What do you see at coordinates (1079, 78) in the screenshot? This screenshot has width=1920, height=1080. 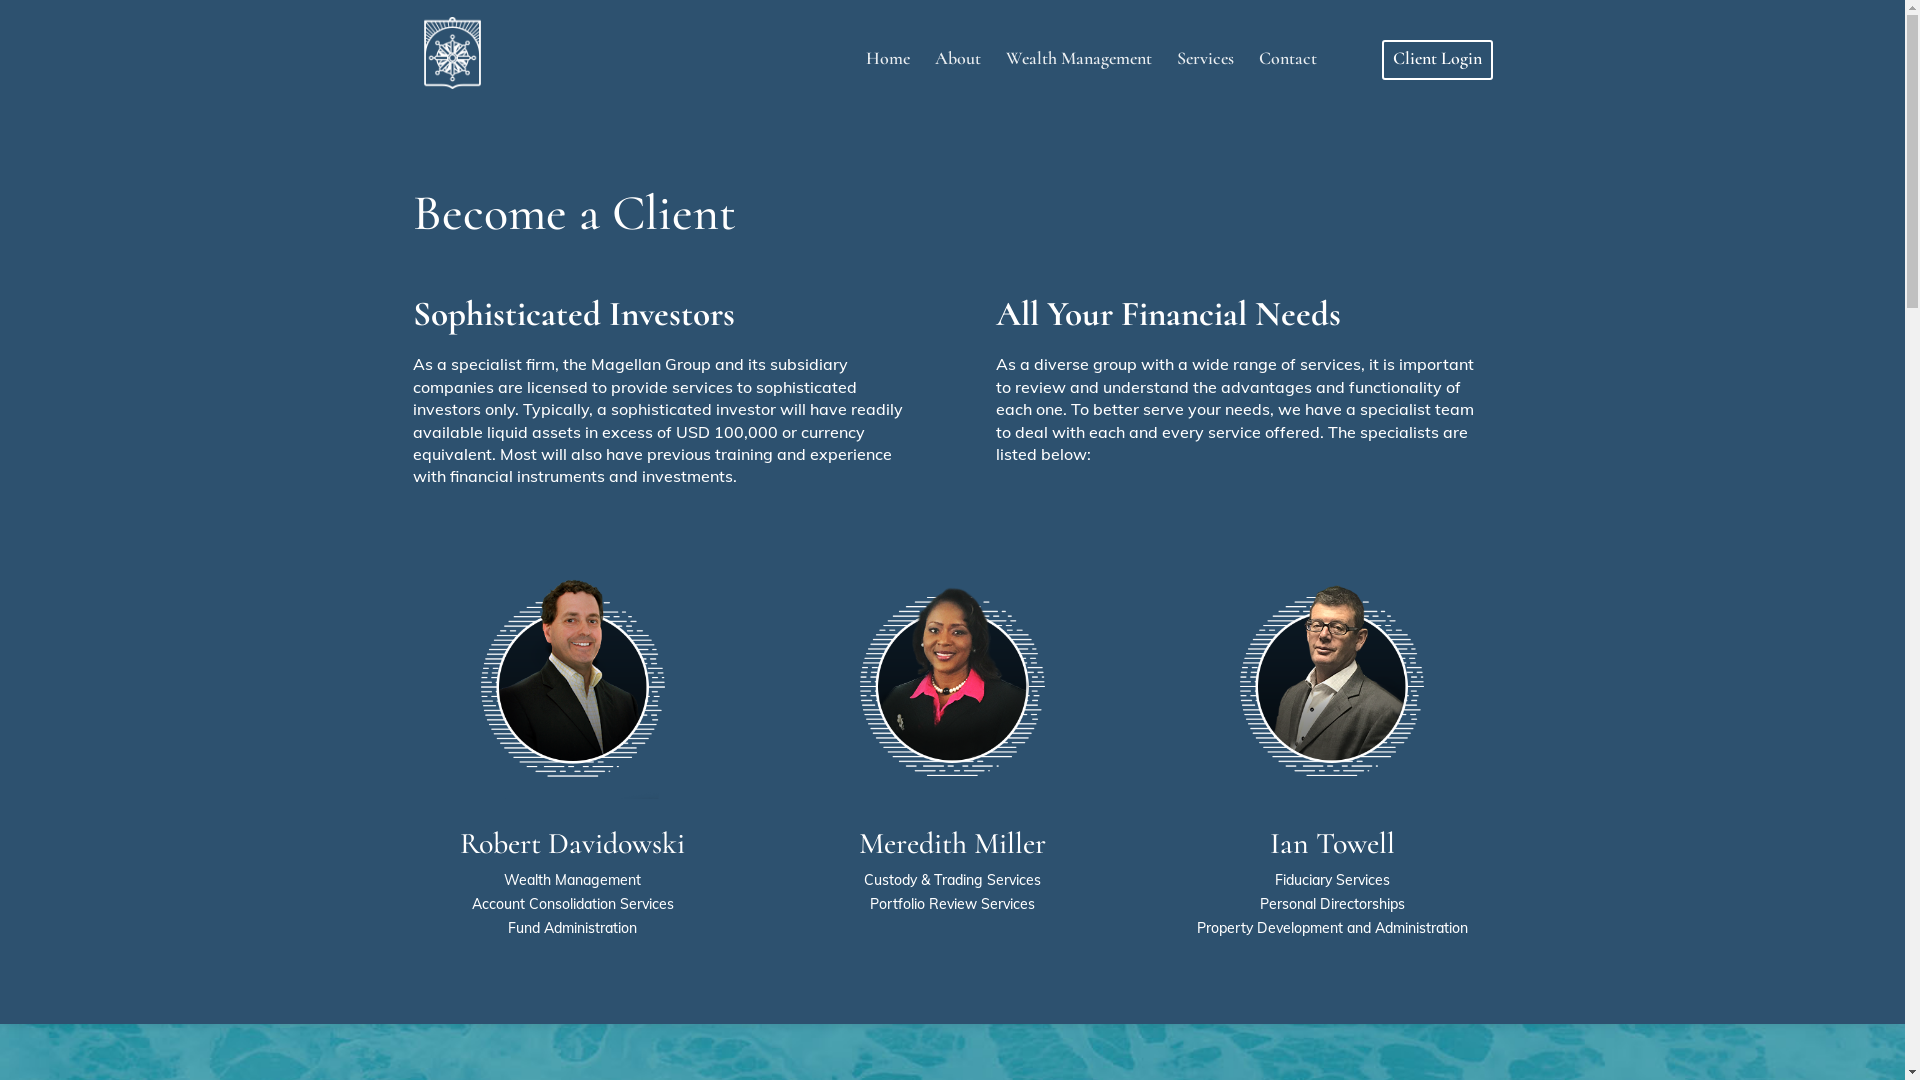 I see `Wealth Management` at bounding box center [1079, 78].